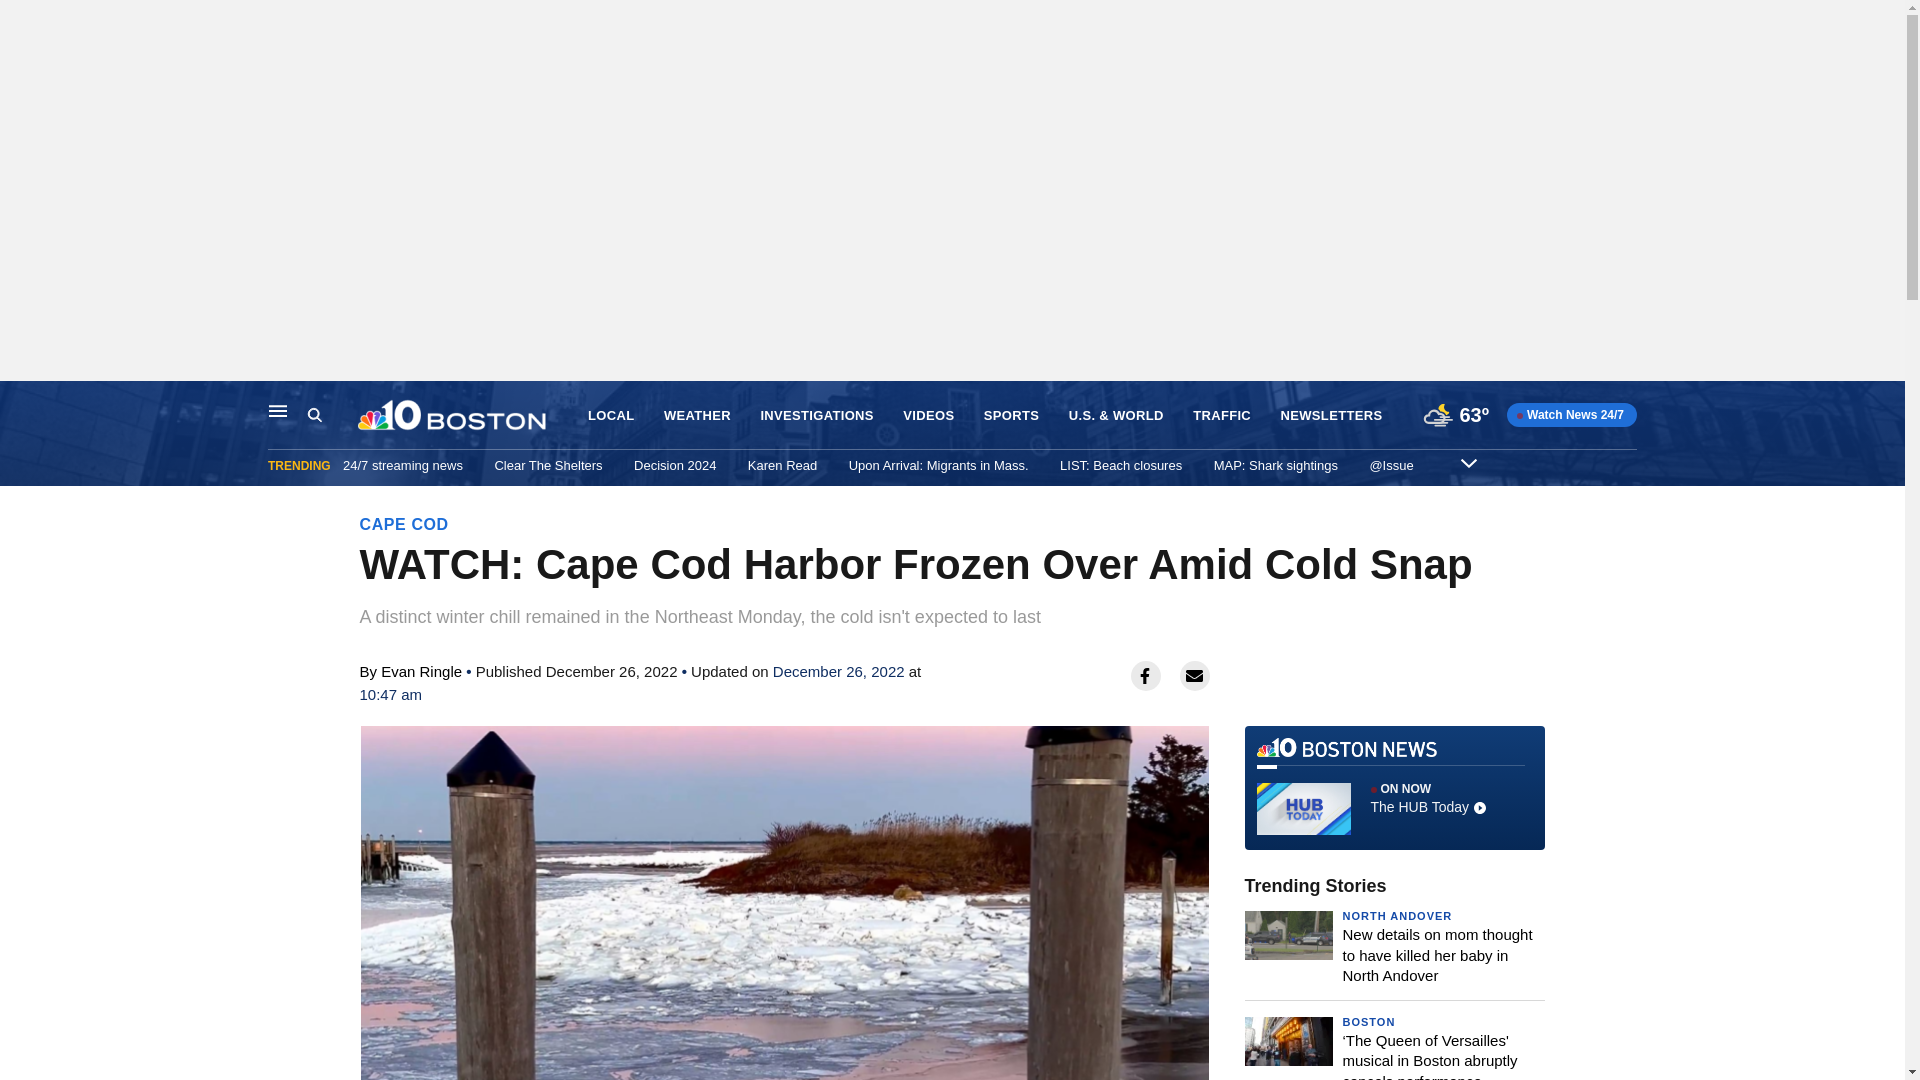 This screenshot has width=1920, height=1080. Describe the element at coordinates (404, 524) in the screenshot. I see `CAPE COD` at that location.